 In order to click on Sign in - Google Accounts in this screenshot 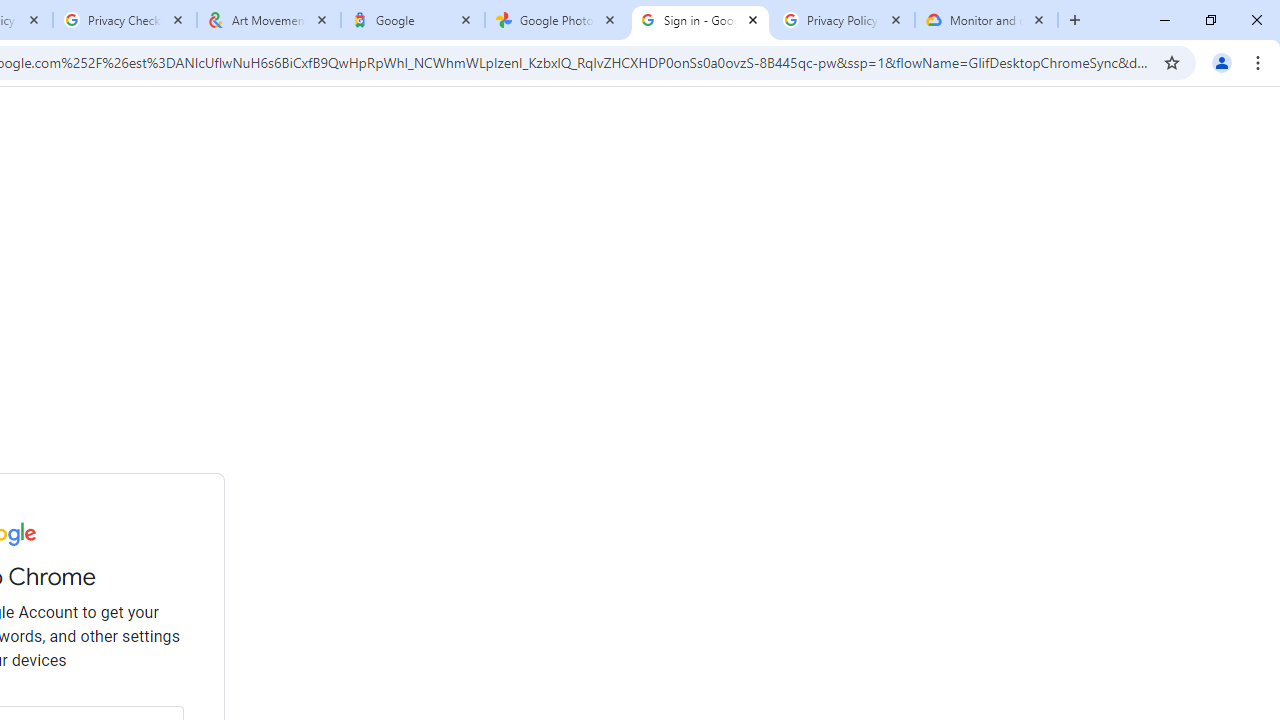, I will do `click(700, 20)`.